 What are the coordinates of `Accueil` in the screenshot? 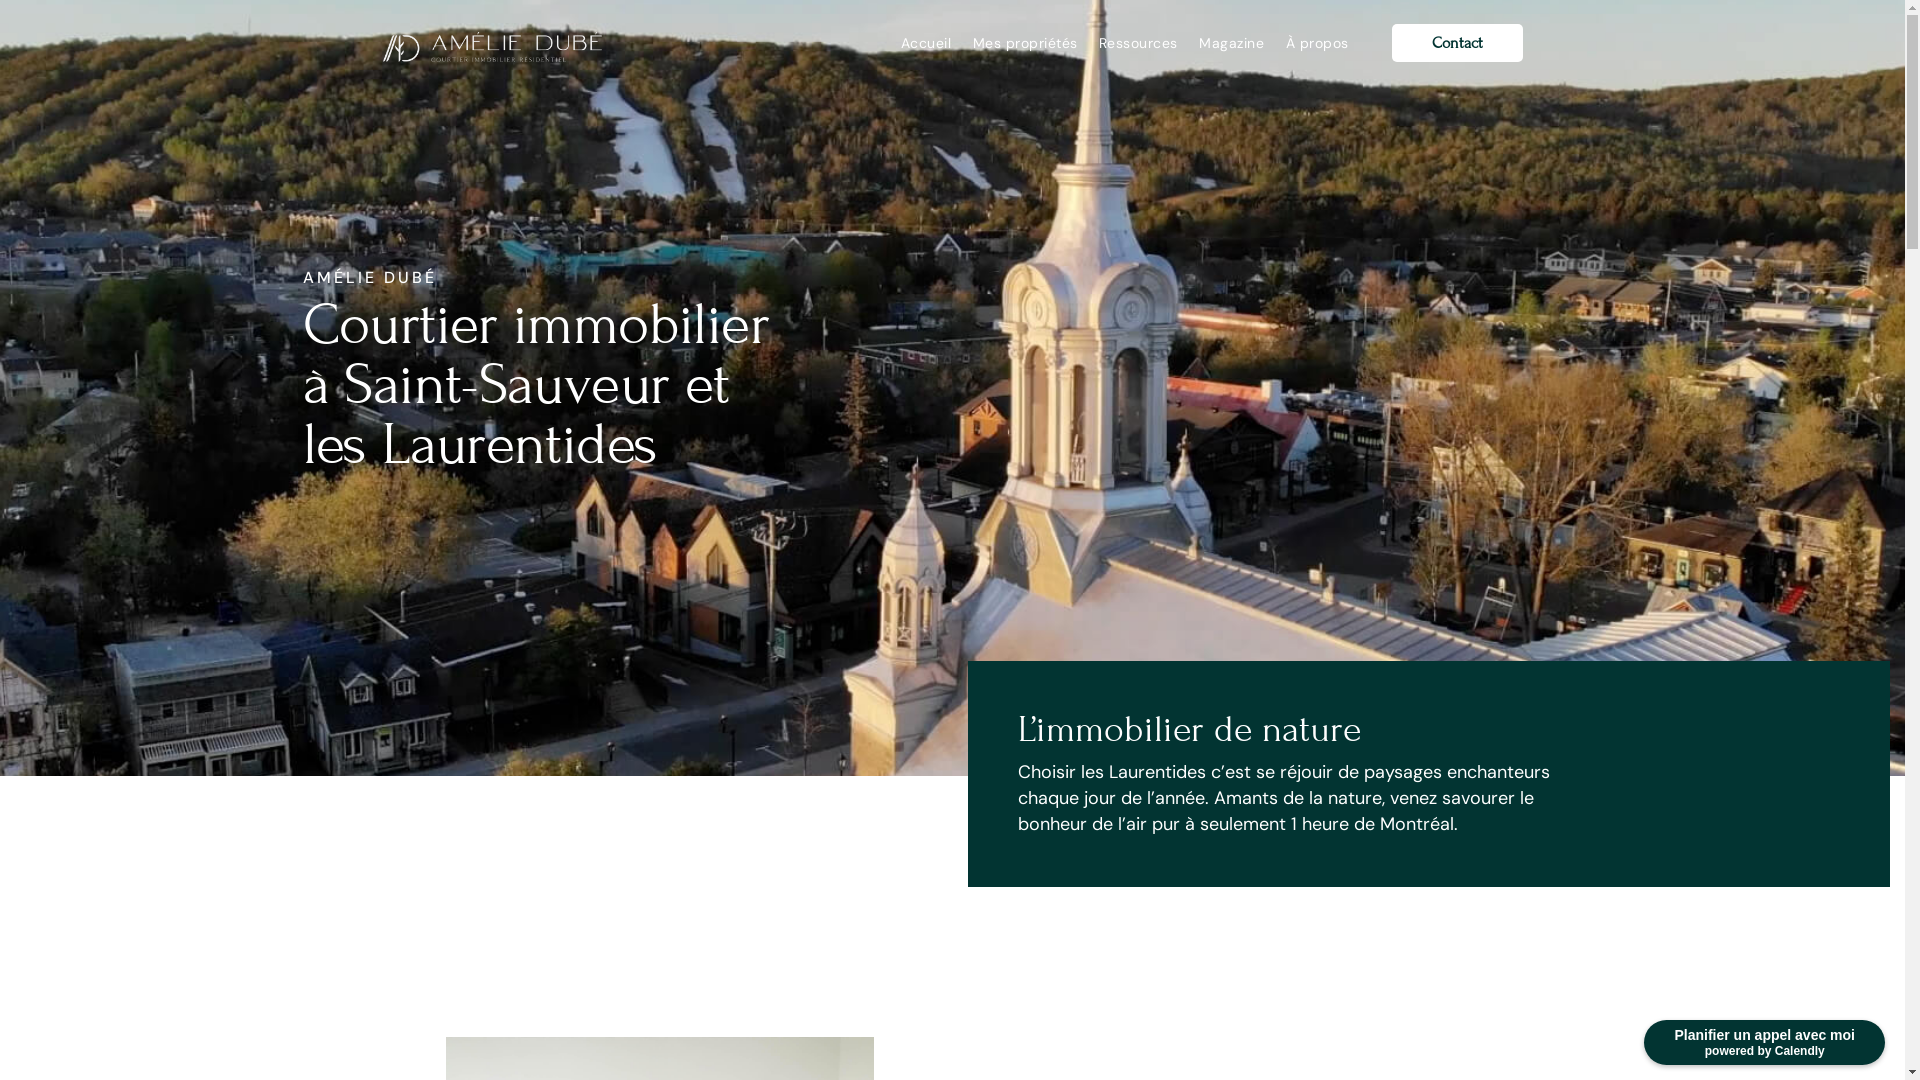 It's located at (926, 43).